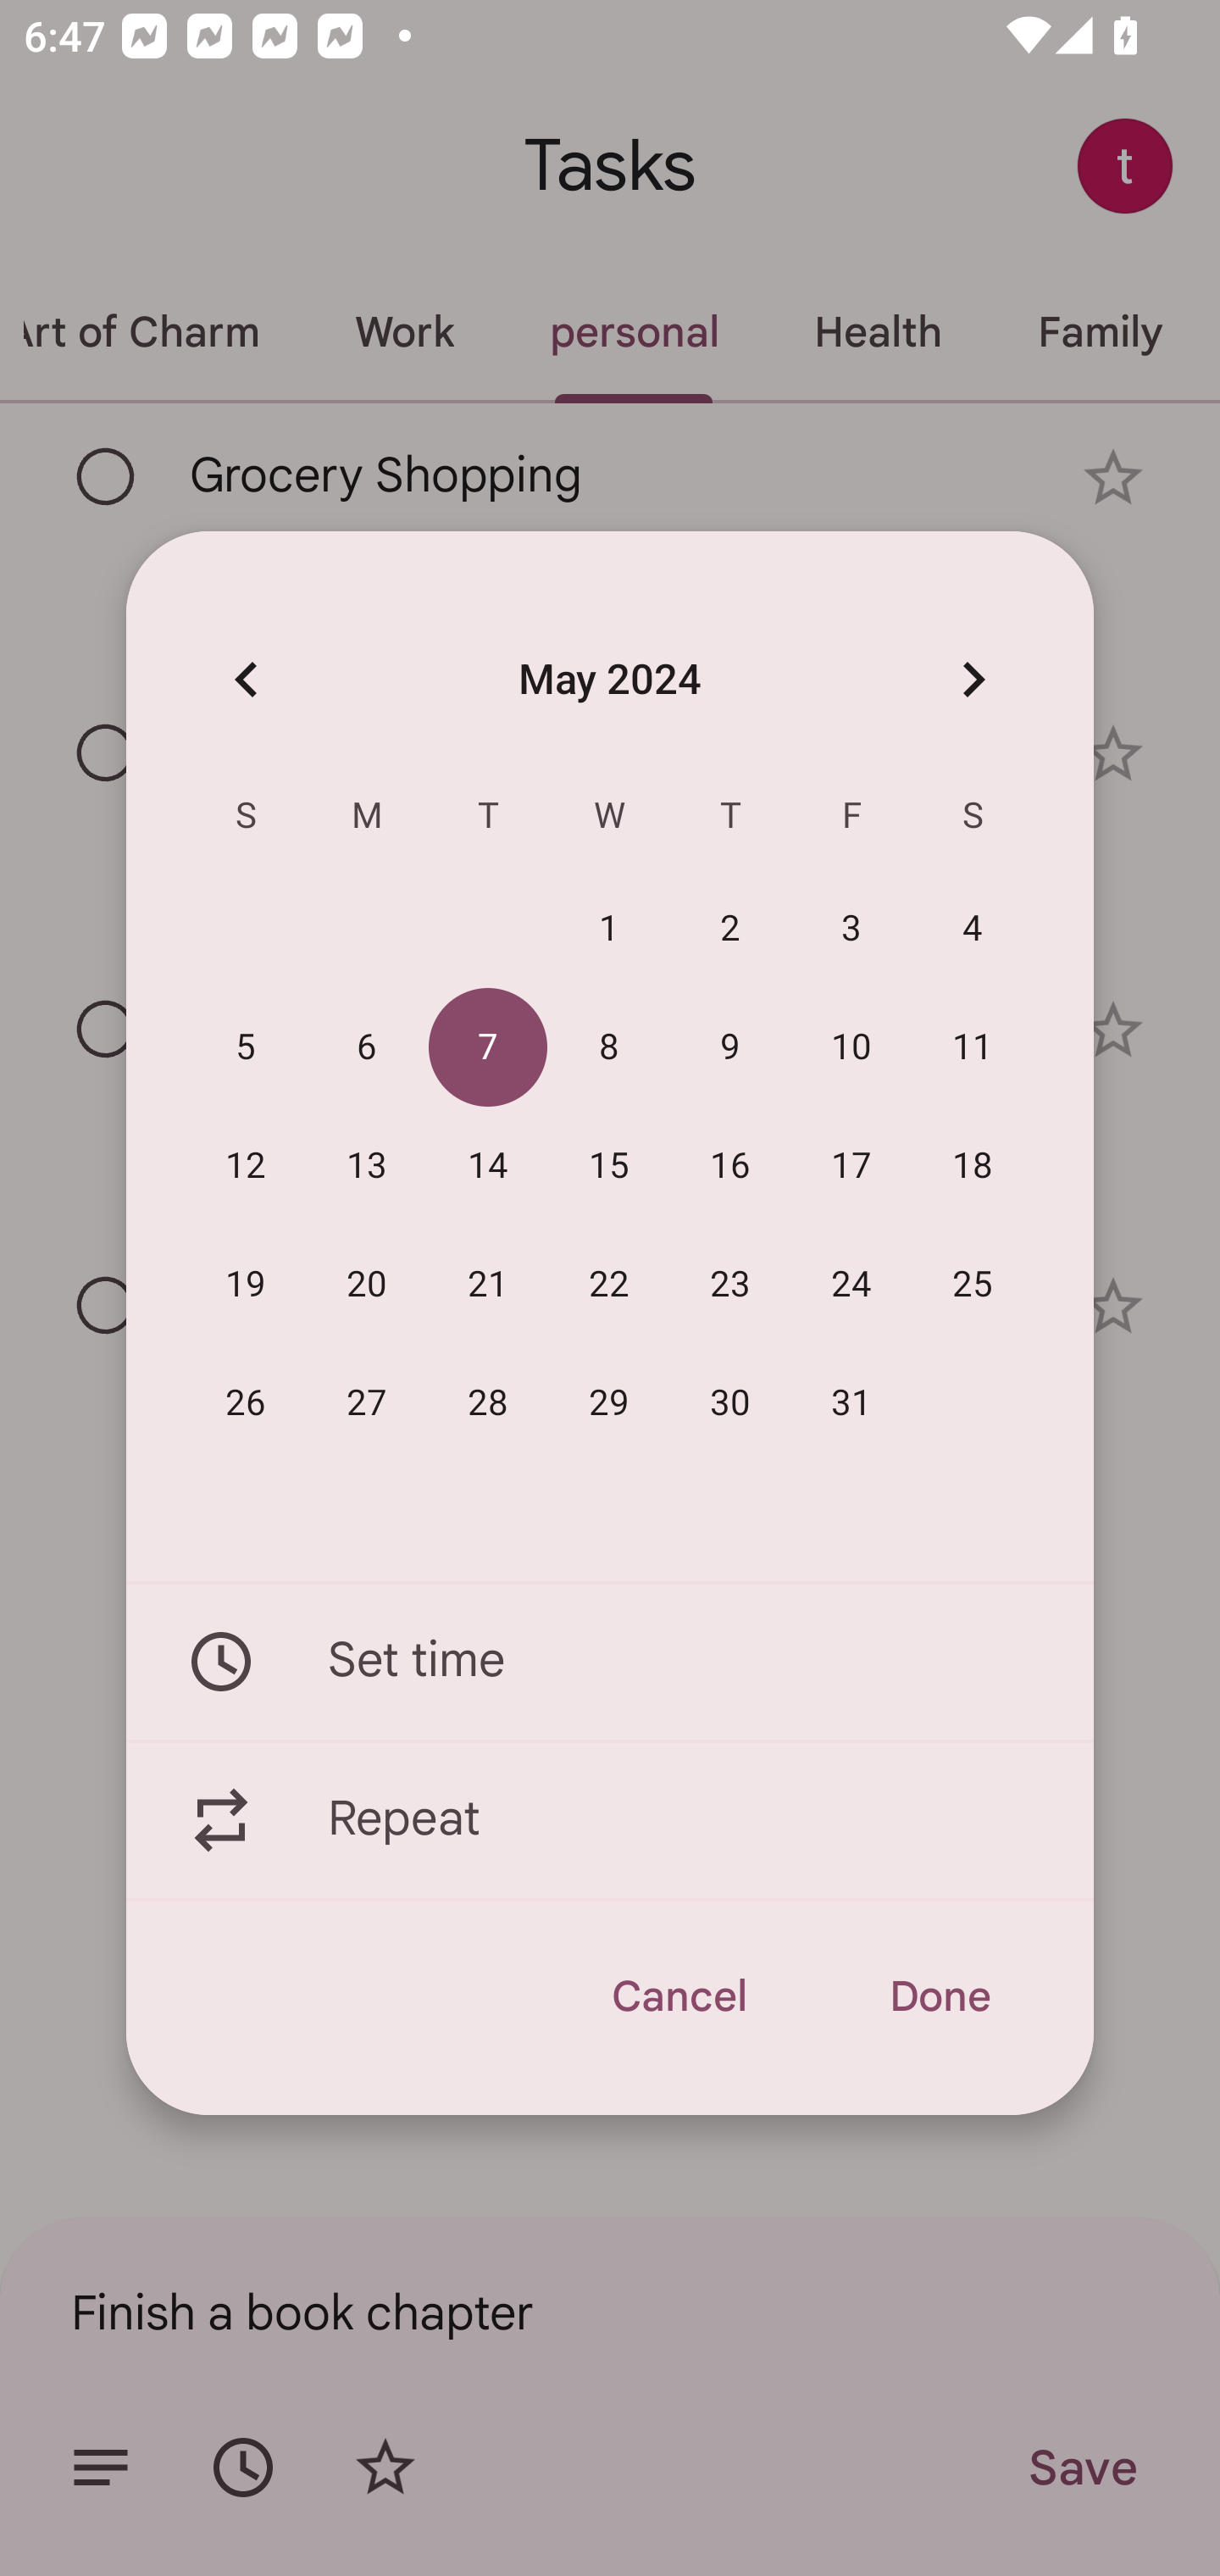 The width and height of the screenshot is (1220, 2576). What do you see at coordinates (852, 1403) in the screenshot?
I see `31 31 May 2024` at bounding box center [852, 1403].